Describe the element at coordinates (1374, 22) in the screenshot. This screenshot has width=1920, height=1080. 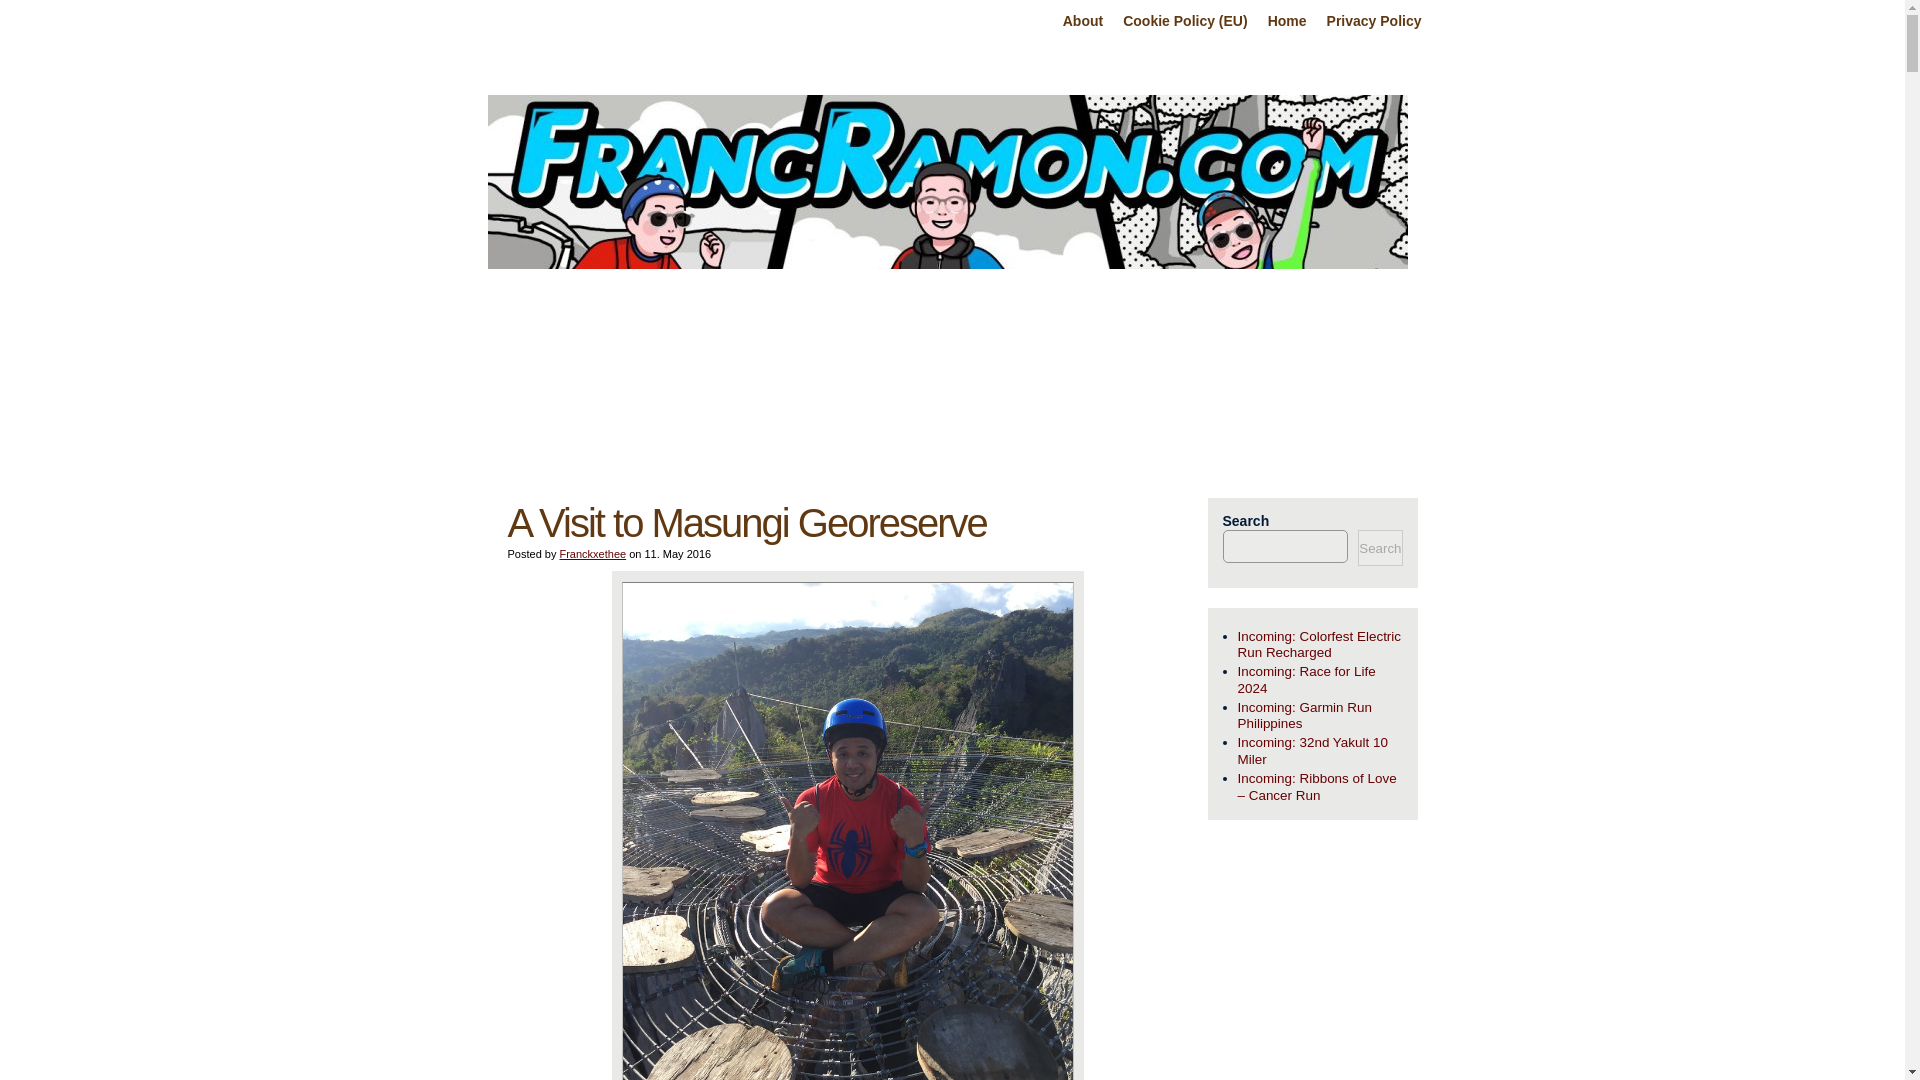
I see `Privacy Policy` at that location.